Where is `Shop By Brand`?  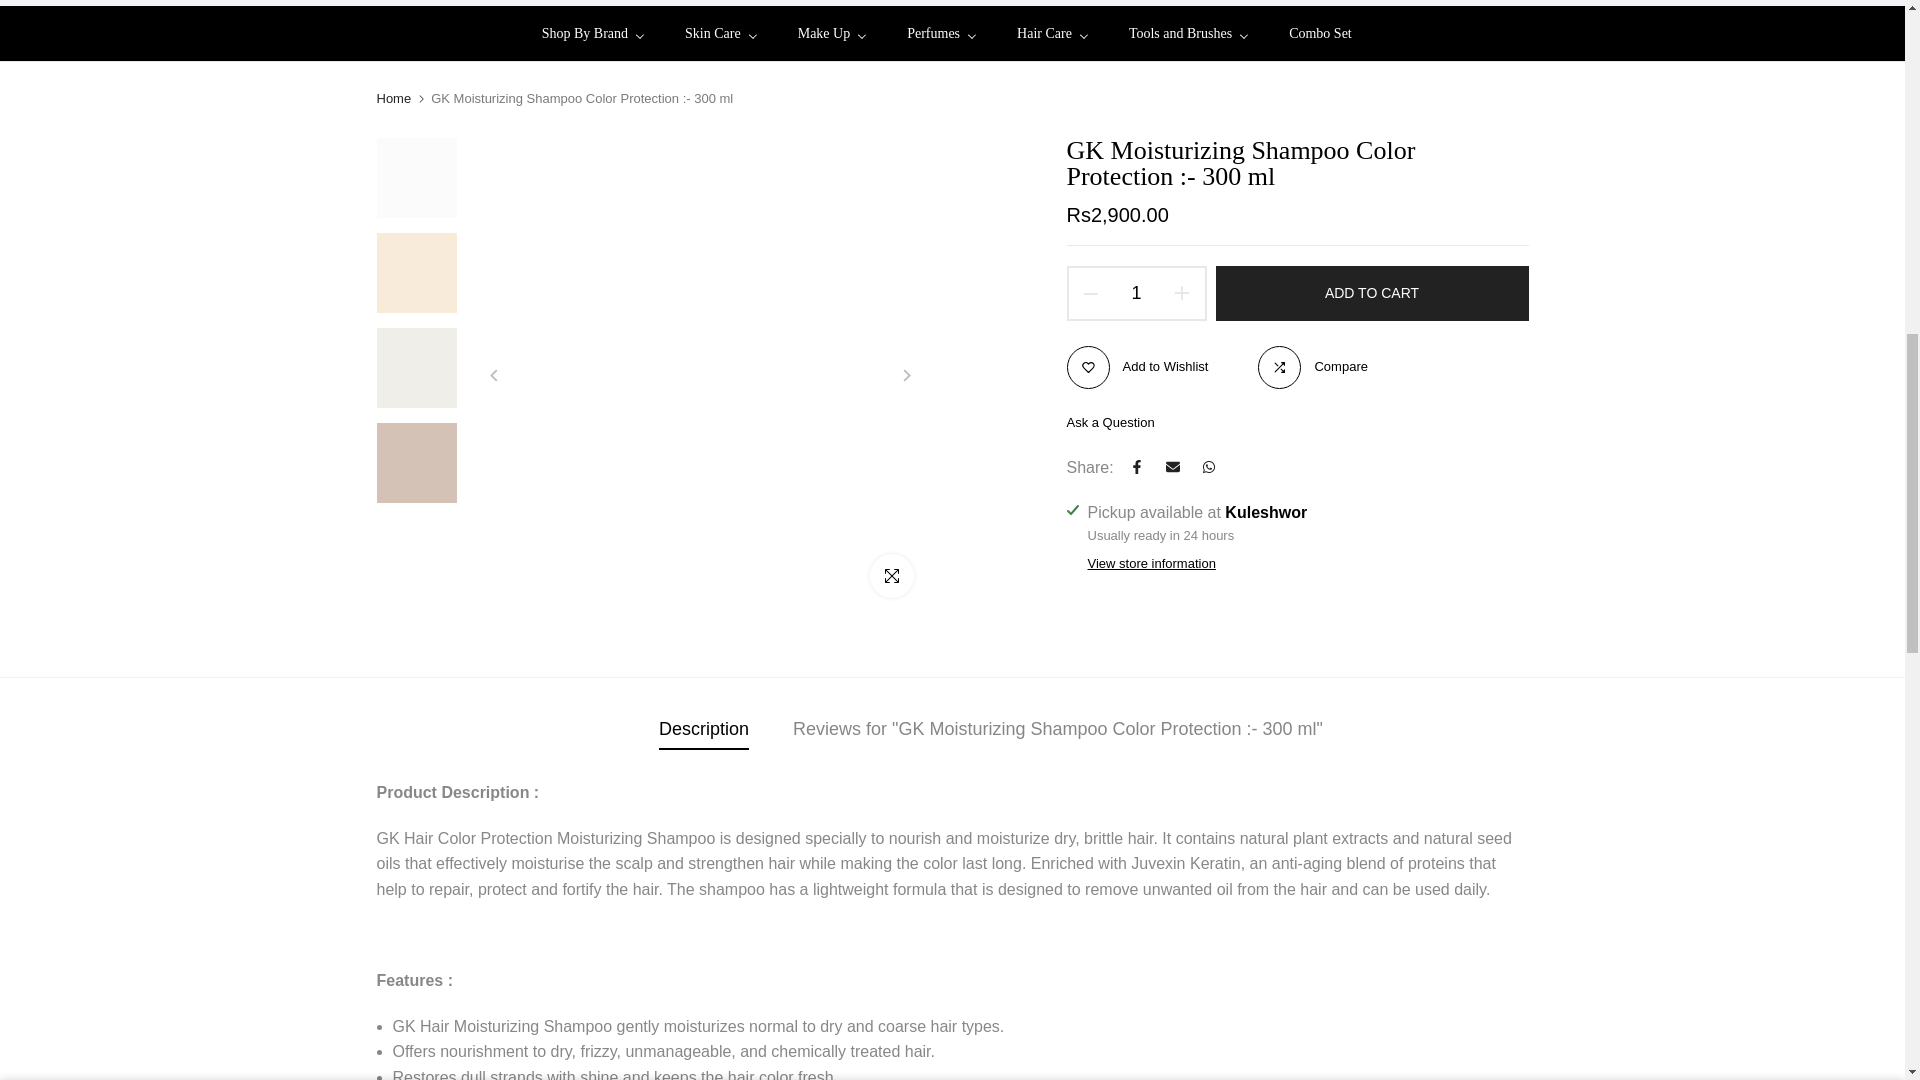
Shop By Brand is located at coordinates (602, 34).